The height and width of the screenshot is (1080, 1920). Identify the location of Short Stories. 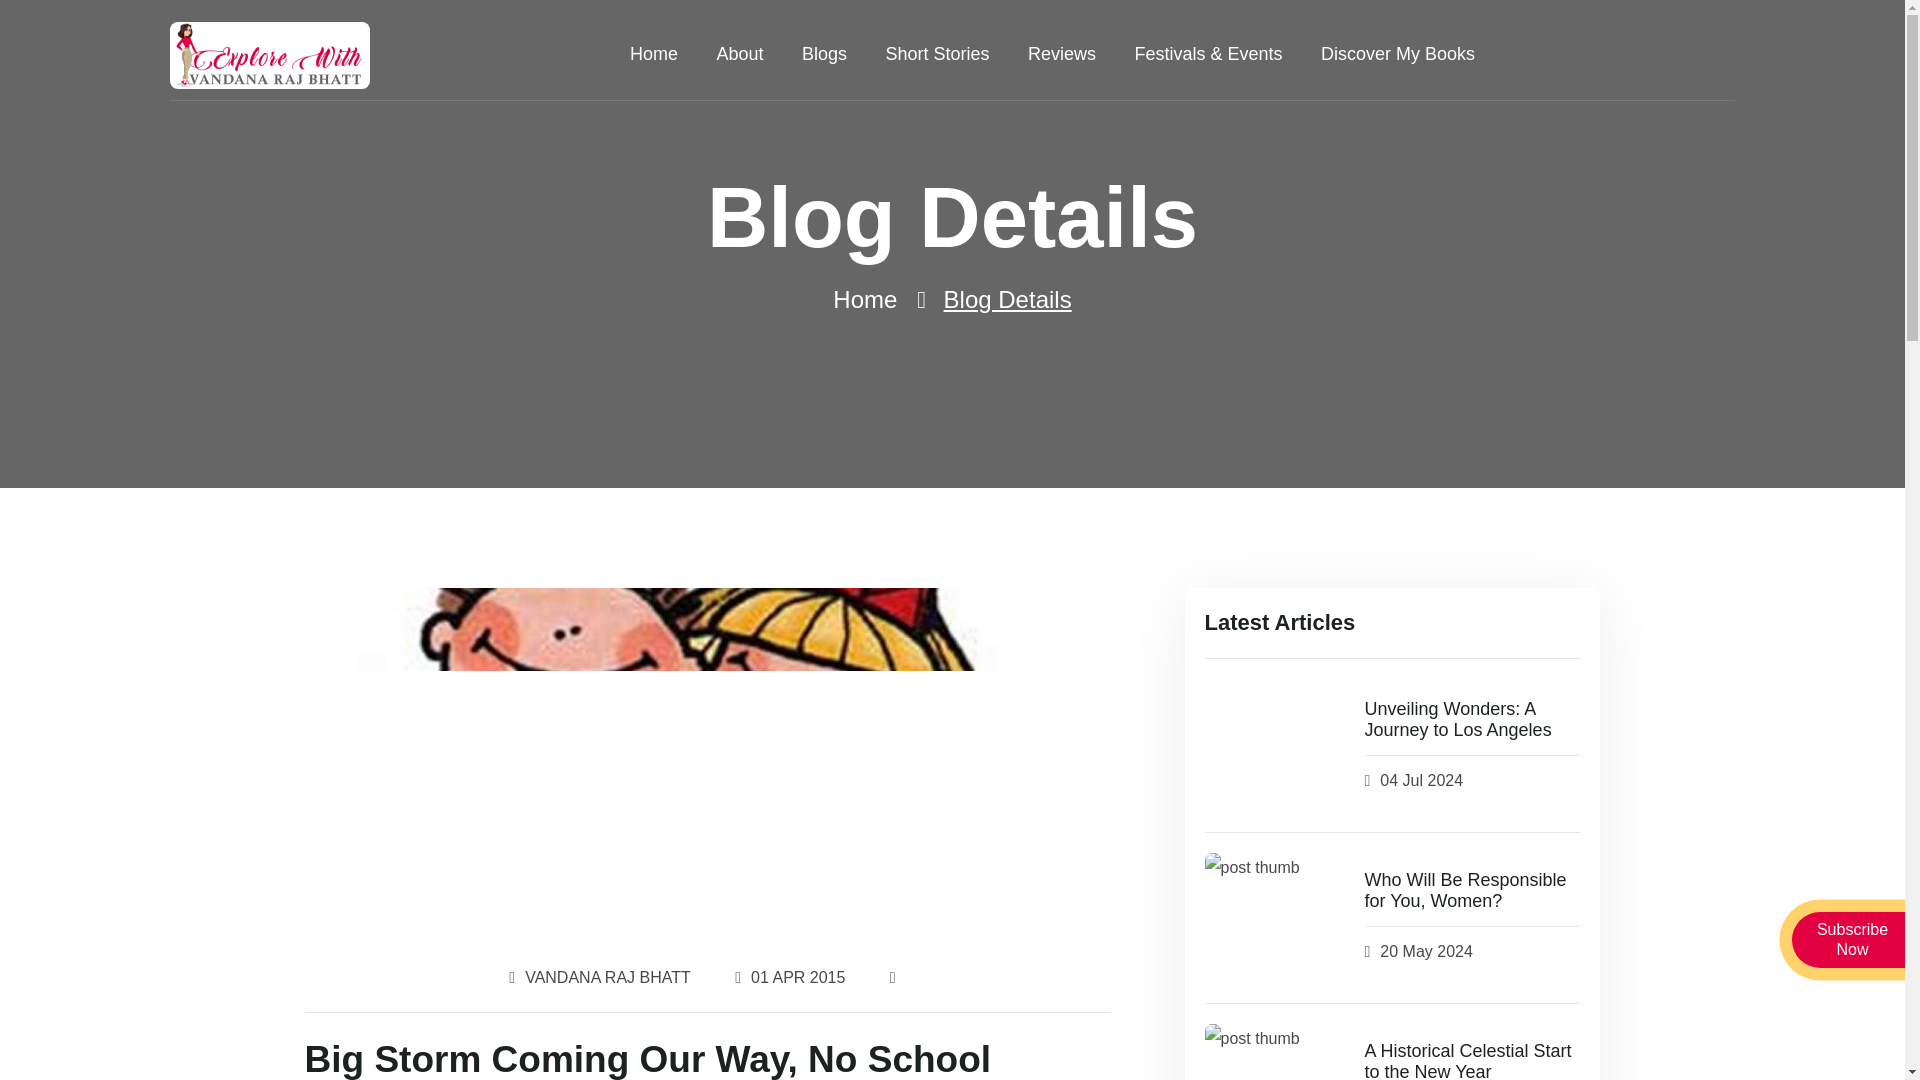
(936, 55).